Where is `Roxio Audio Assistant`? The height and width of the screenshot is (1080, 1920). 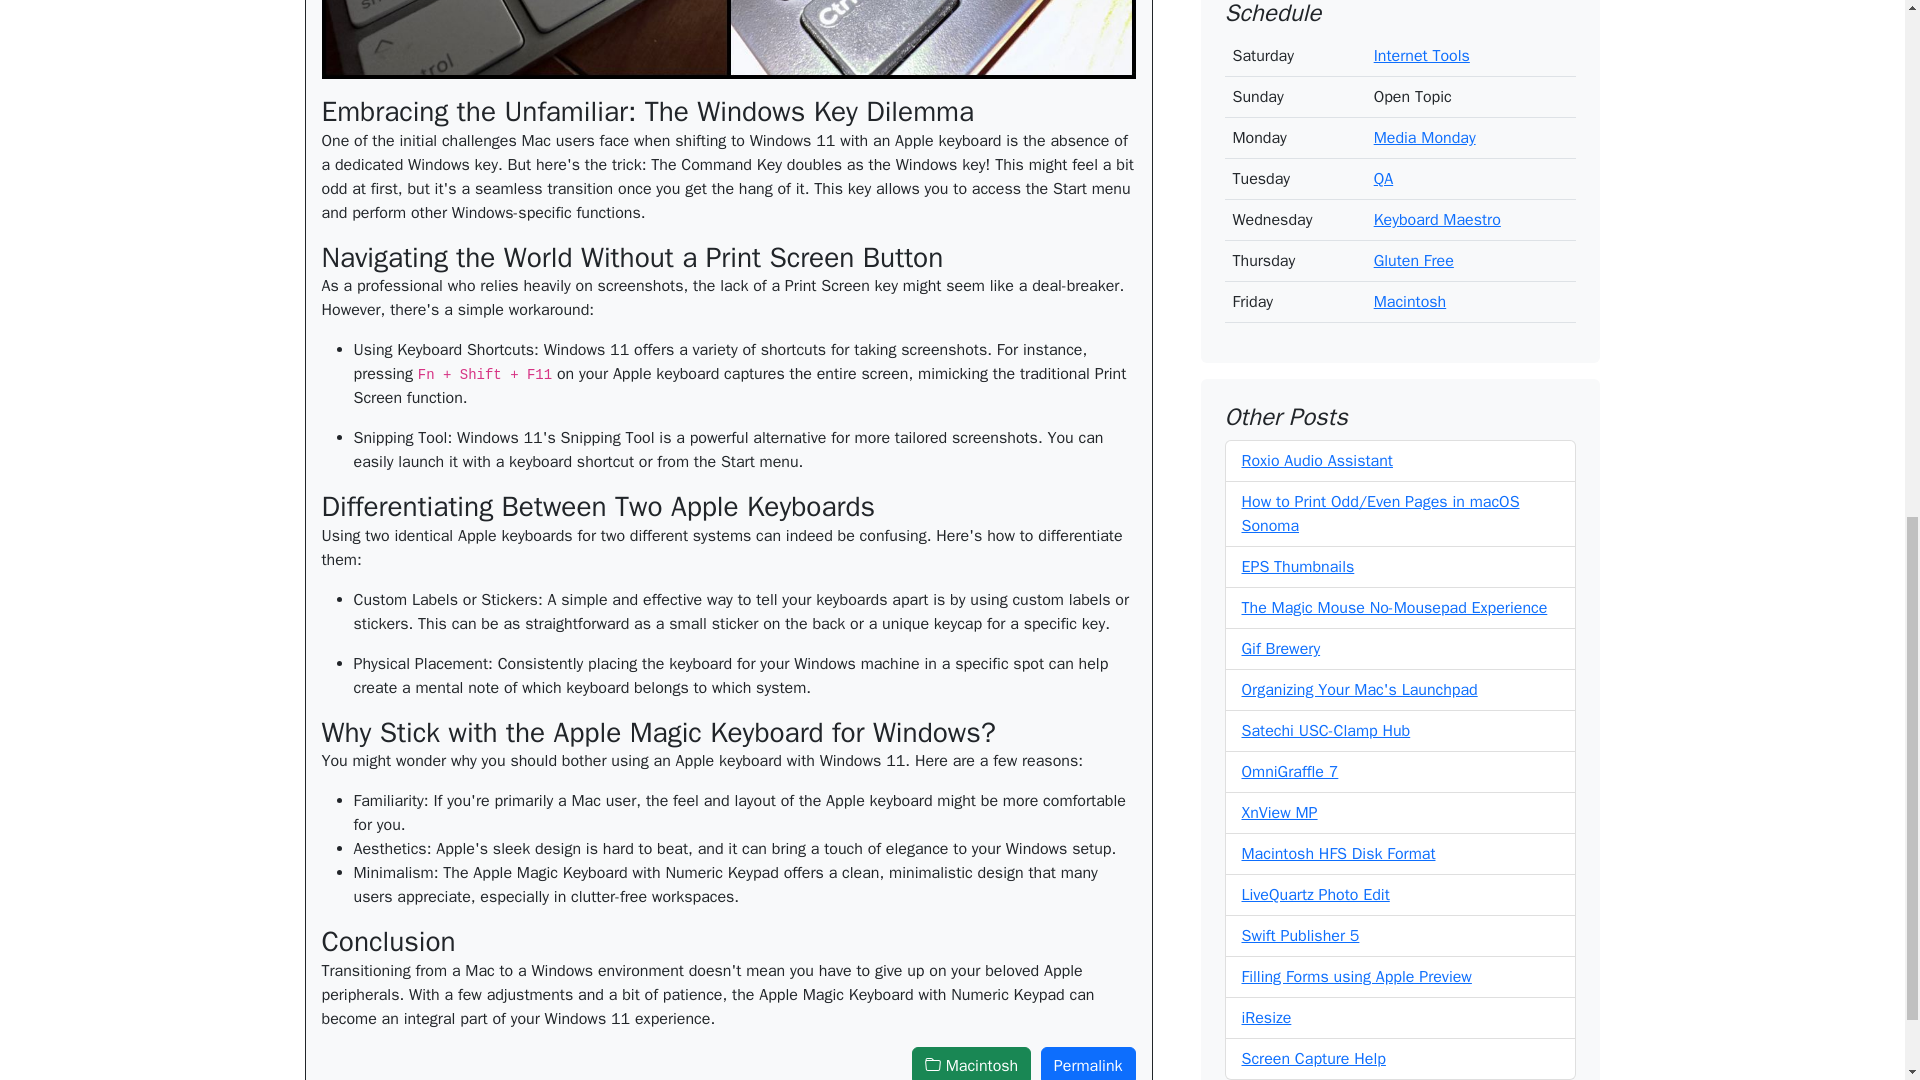
Roxio Audio Assistant is located at coordinates (1318, 100).